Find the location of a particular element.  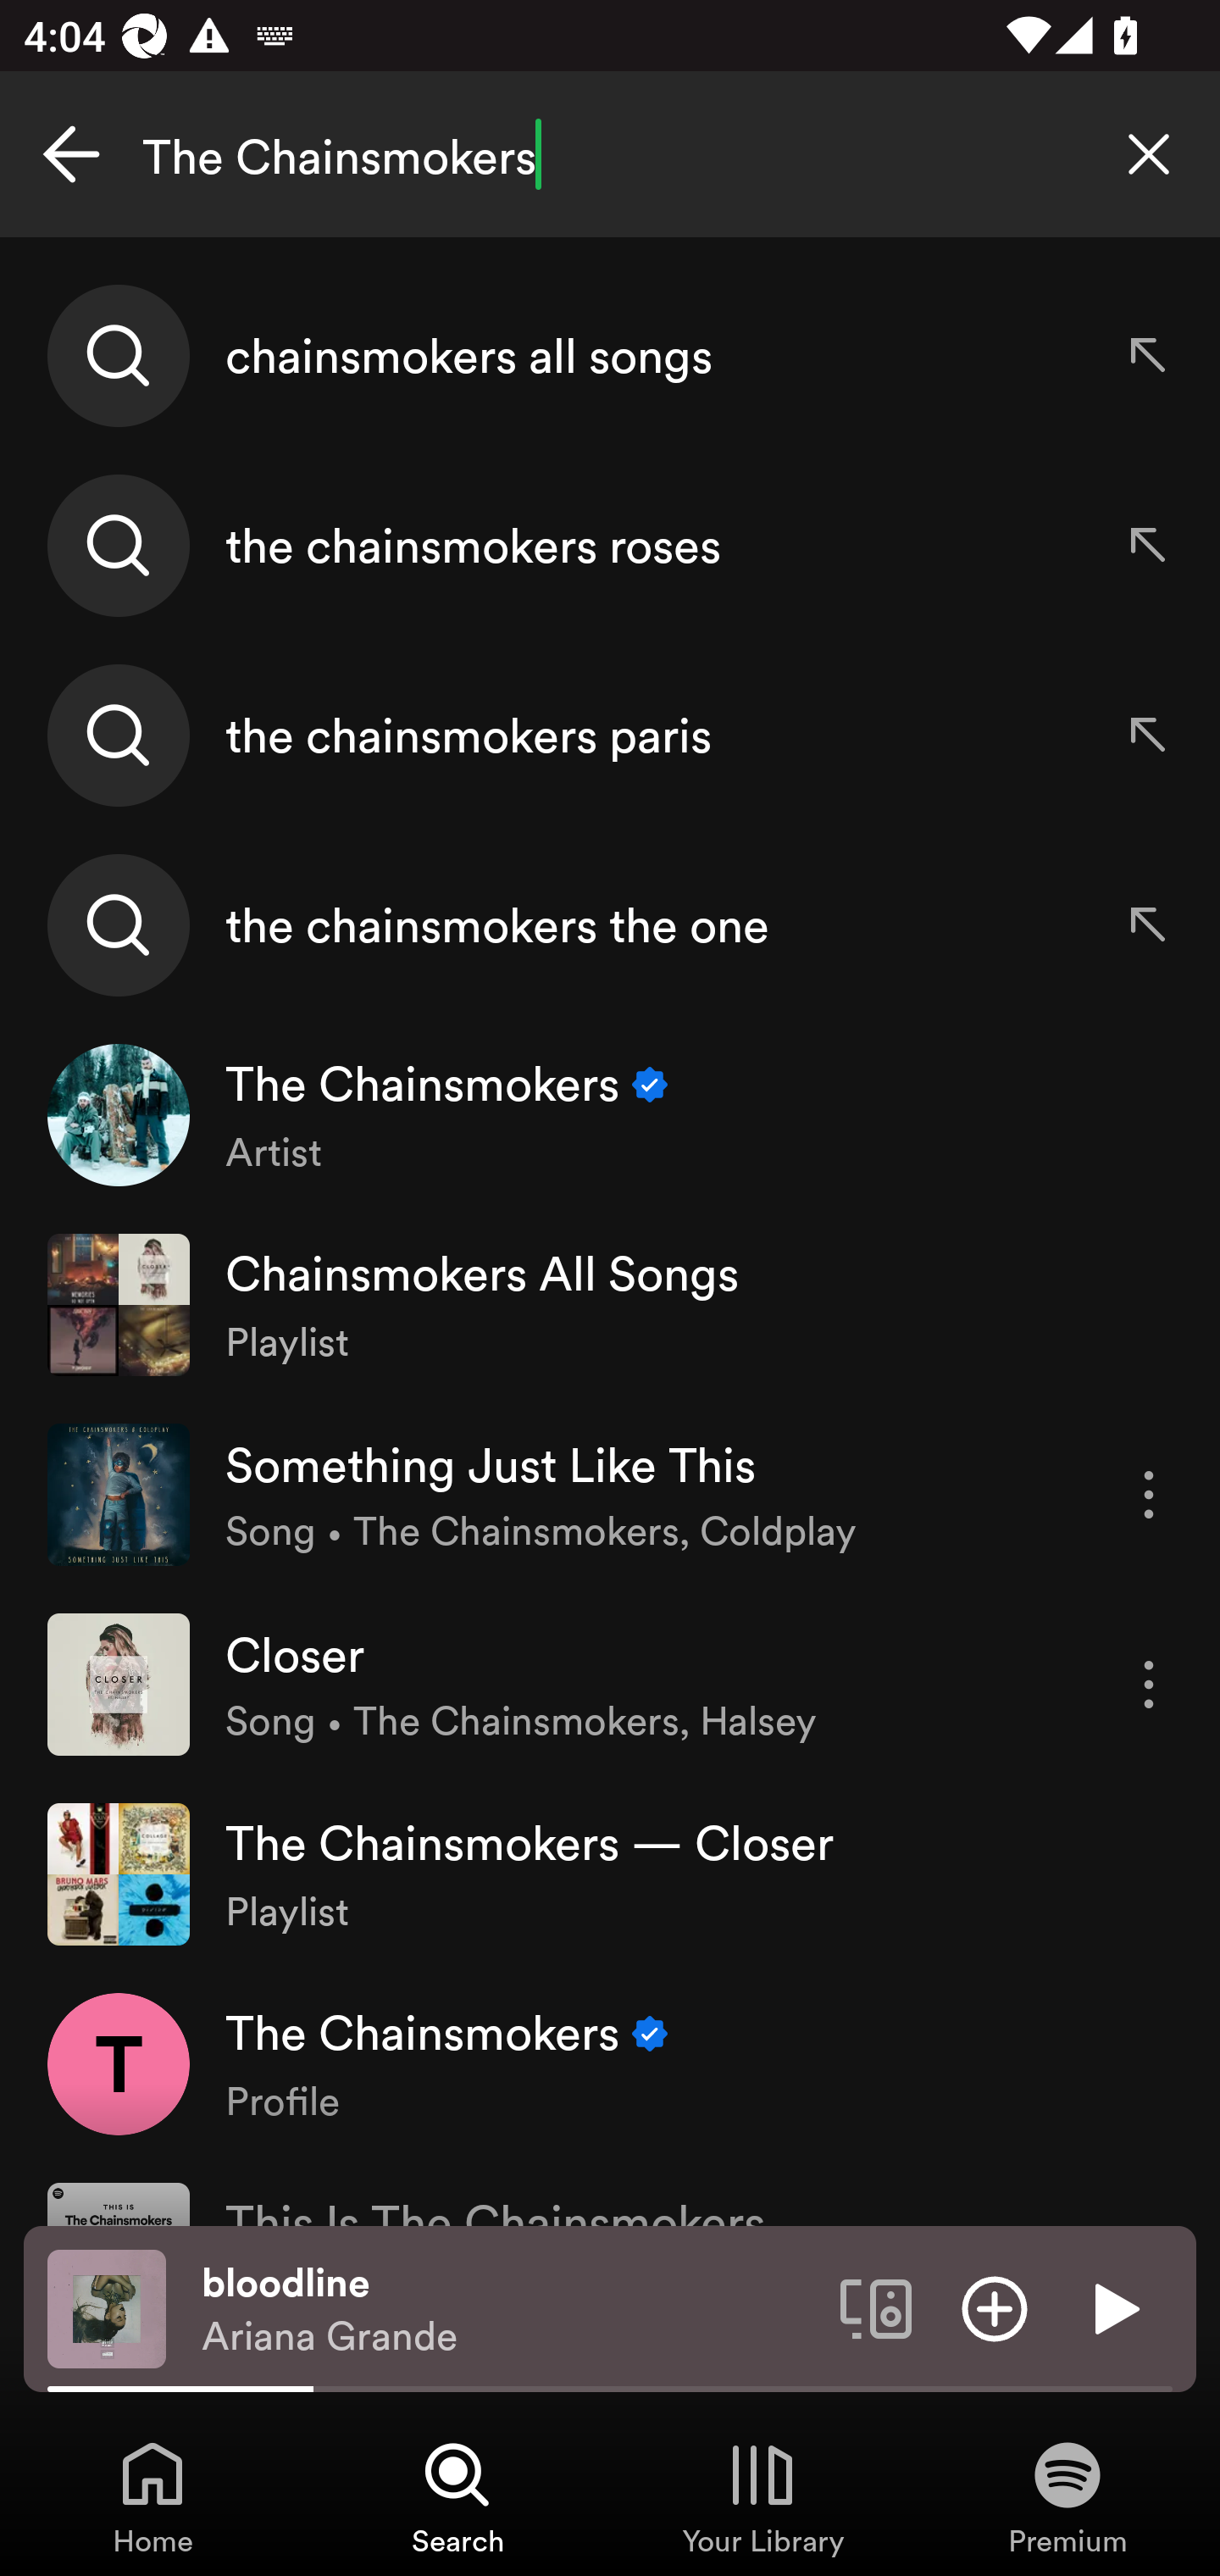

the chainsmokers the one is located at coordinates (610, 924).